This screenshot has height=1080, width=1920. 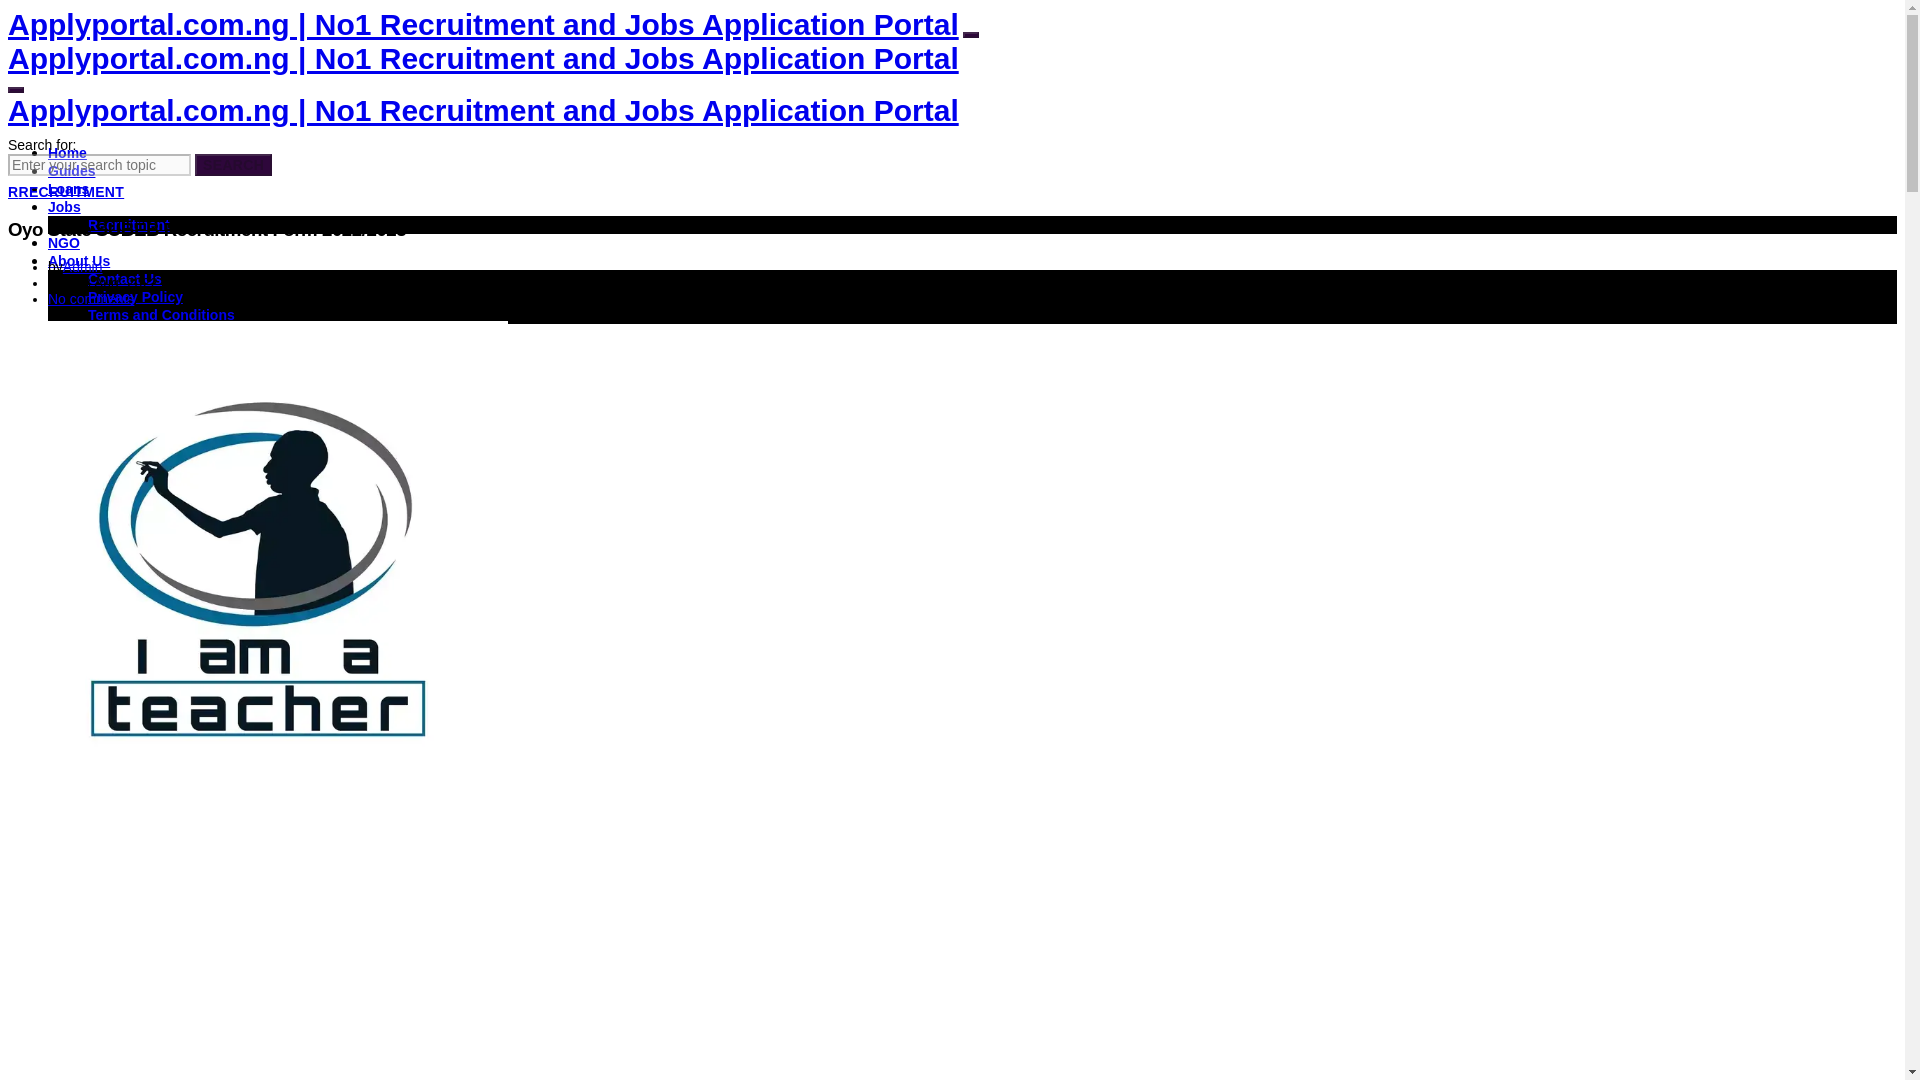 I want to click on Privacy Policy, so click(x=135, y=296).